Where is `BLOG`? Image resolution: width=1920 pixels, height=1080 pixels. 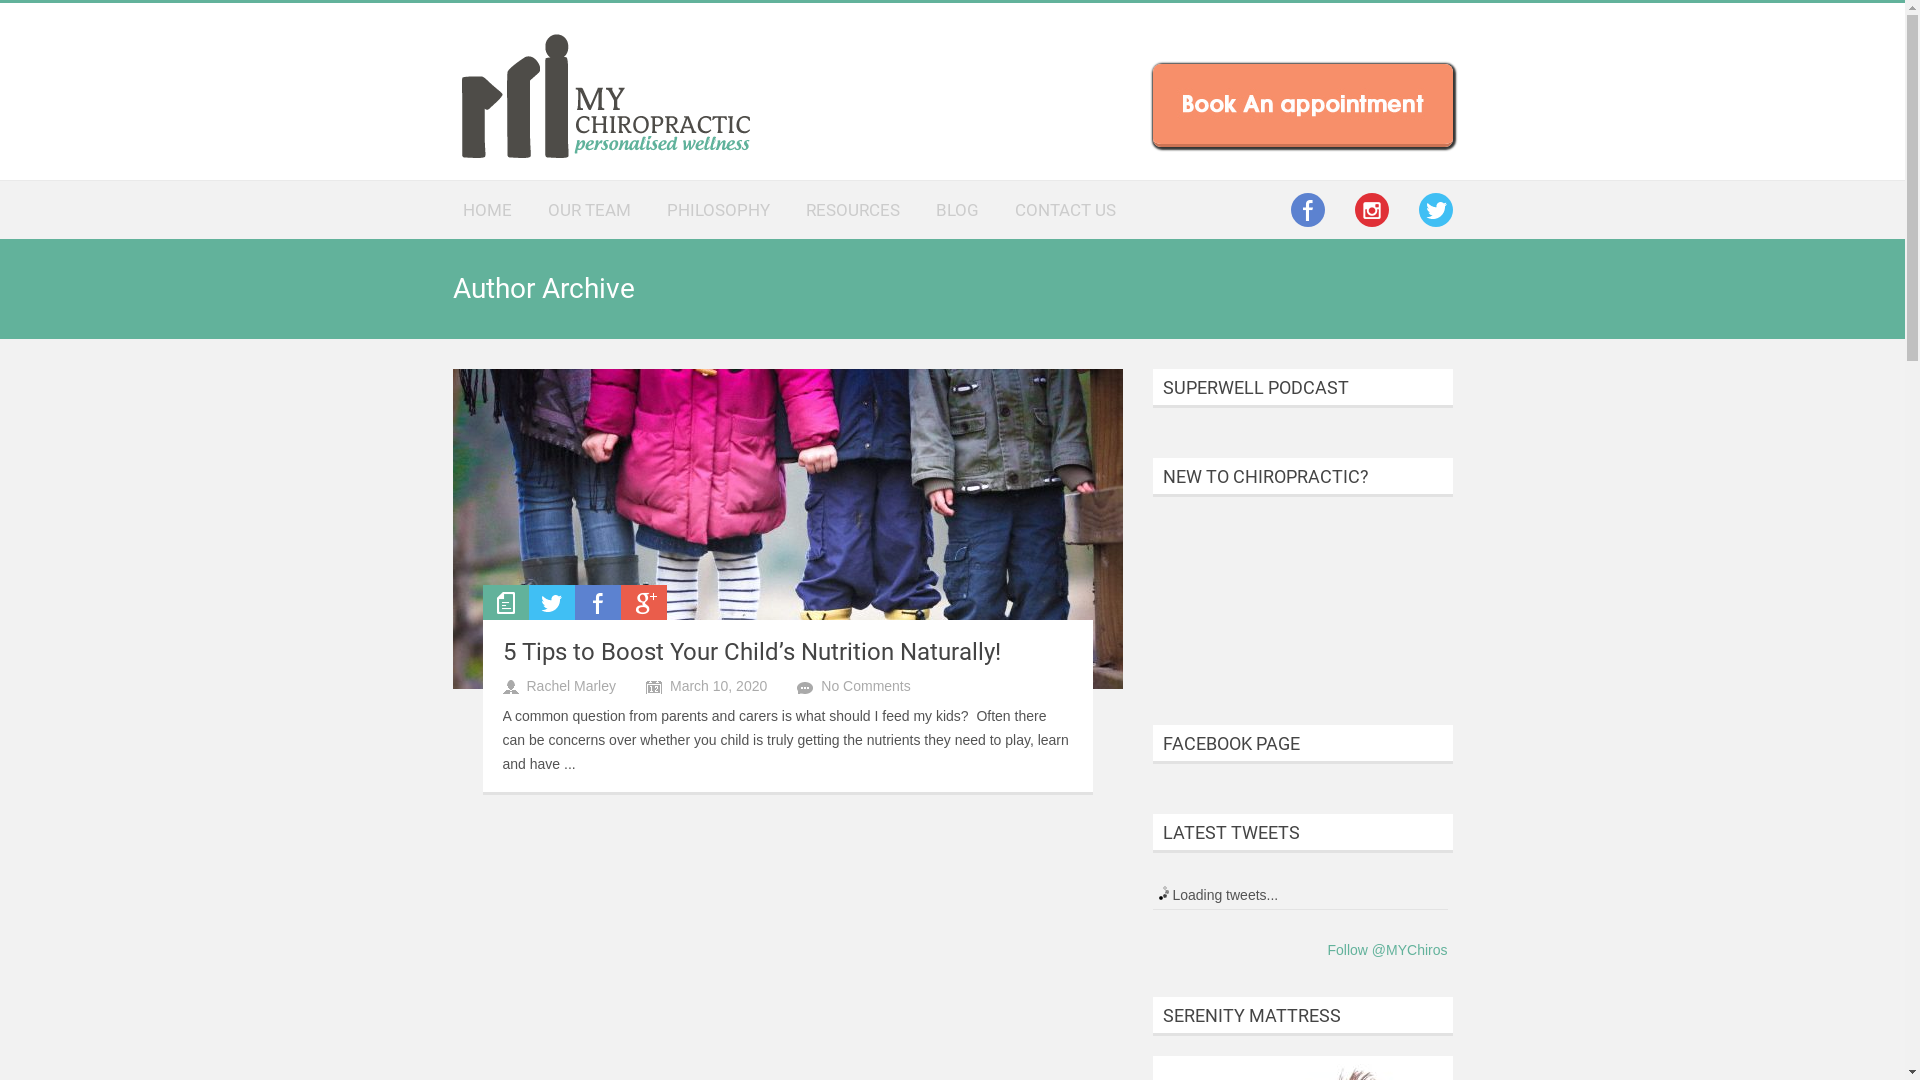 BLOG is located at coordinates (958, 208).